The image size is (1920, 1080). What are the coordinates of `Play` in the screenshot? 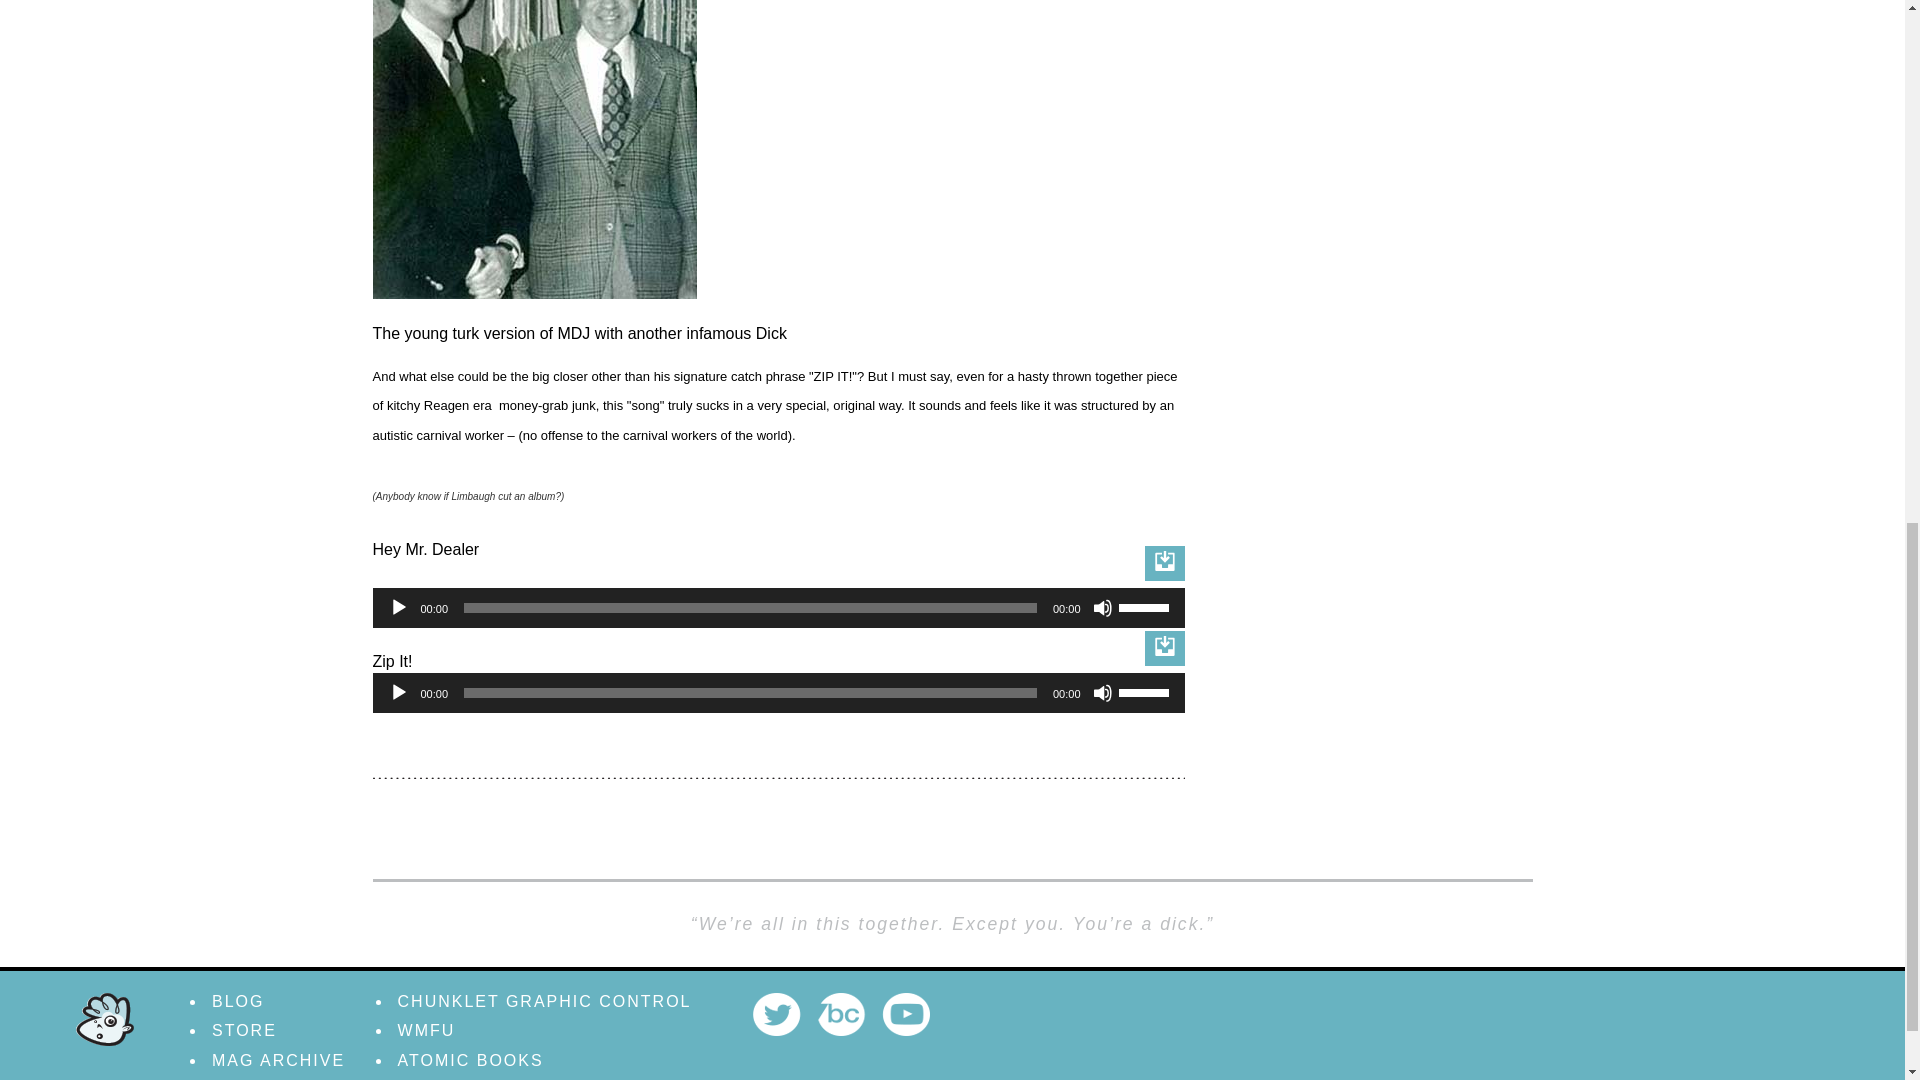 It's located at (397, 608).